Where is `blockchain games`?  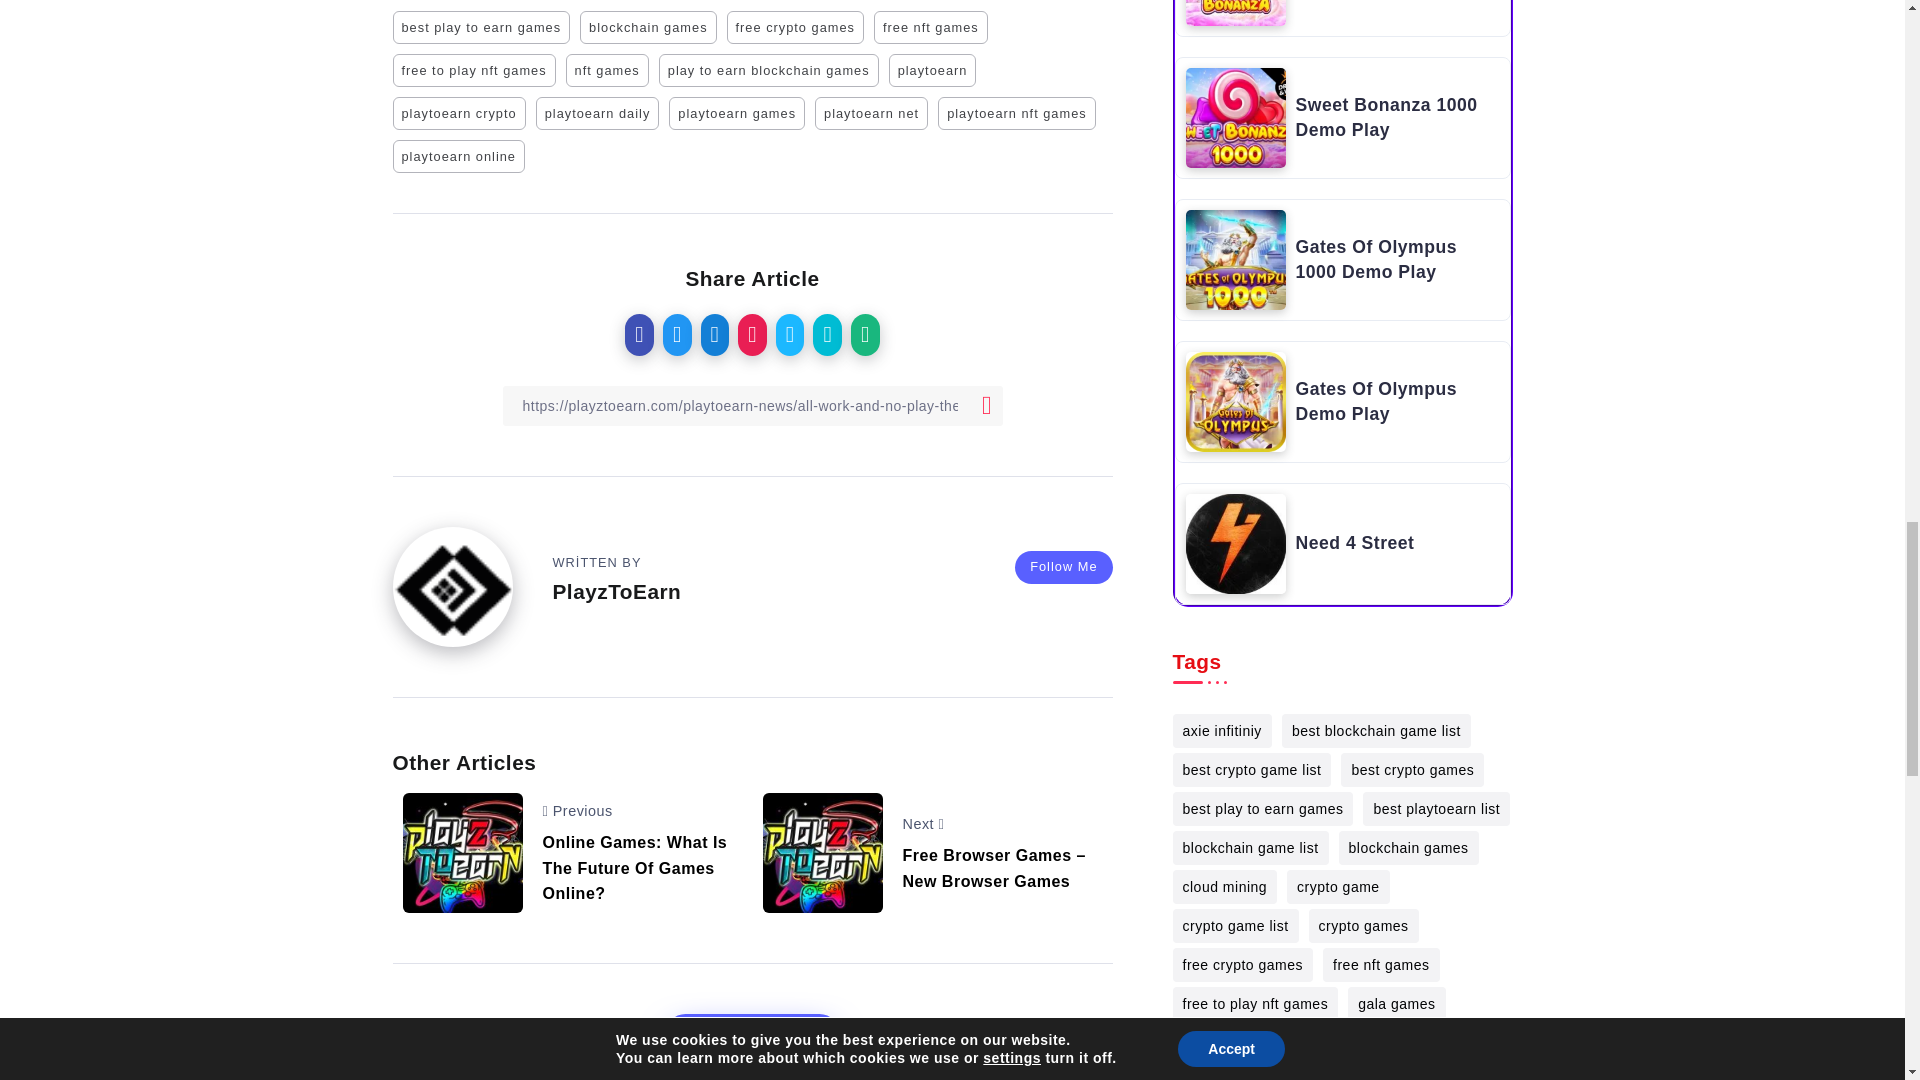 blockchain games is located at coordinates (648, 27).